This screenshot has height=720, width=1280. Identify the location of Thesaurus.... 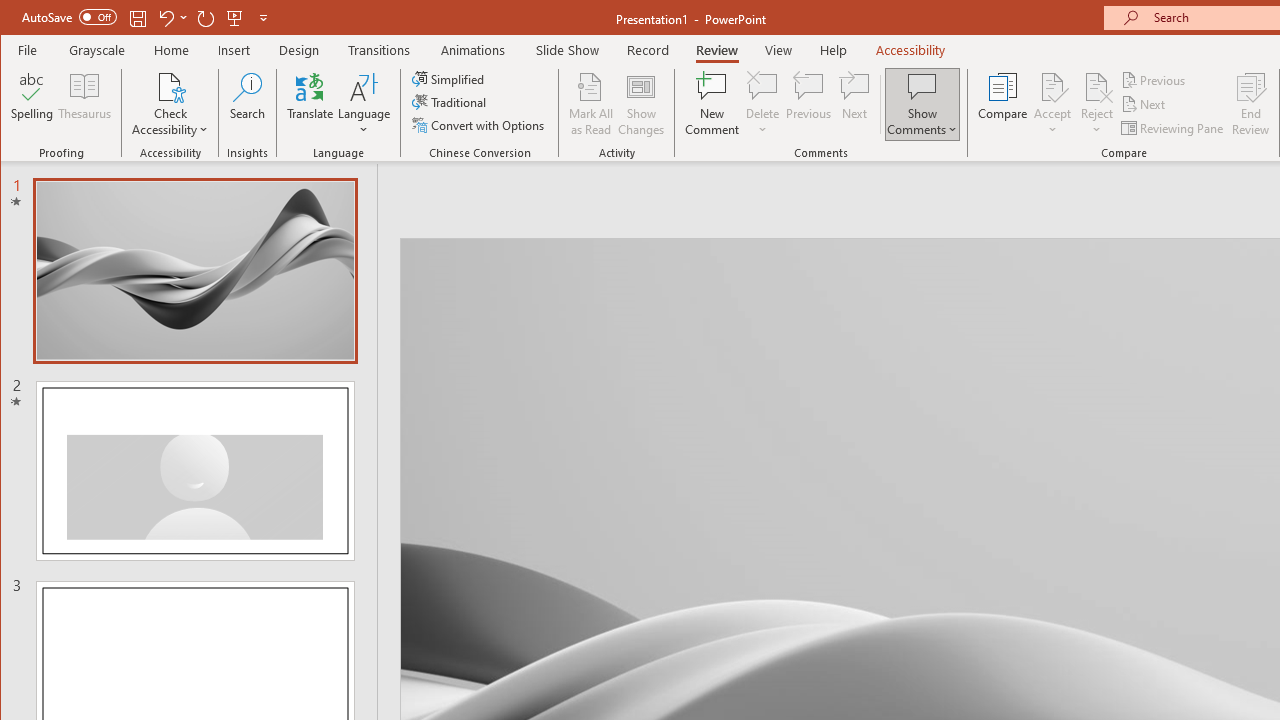
(84, 104).